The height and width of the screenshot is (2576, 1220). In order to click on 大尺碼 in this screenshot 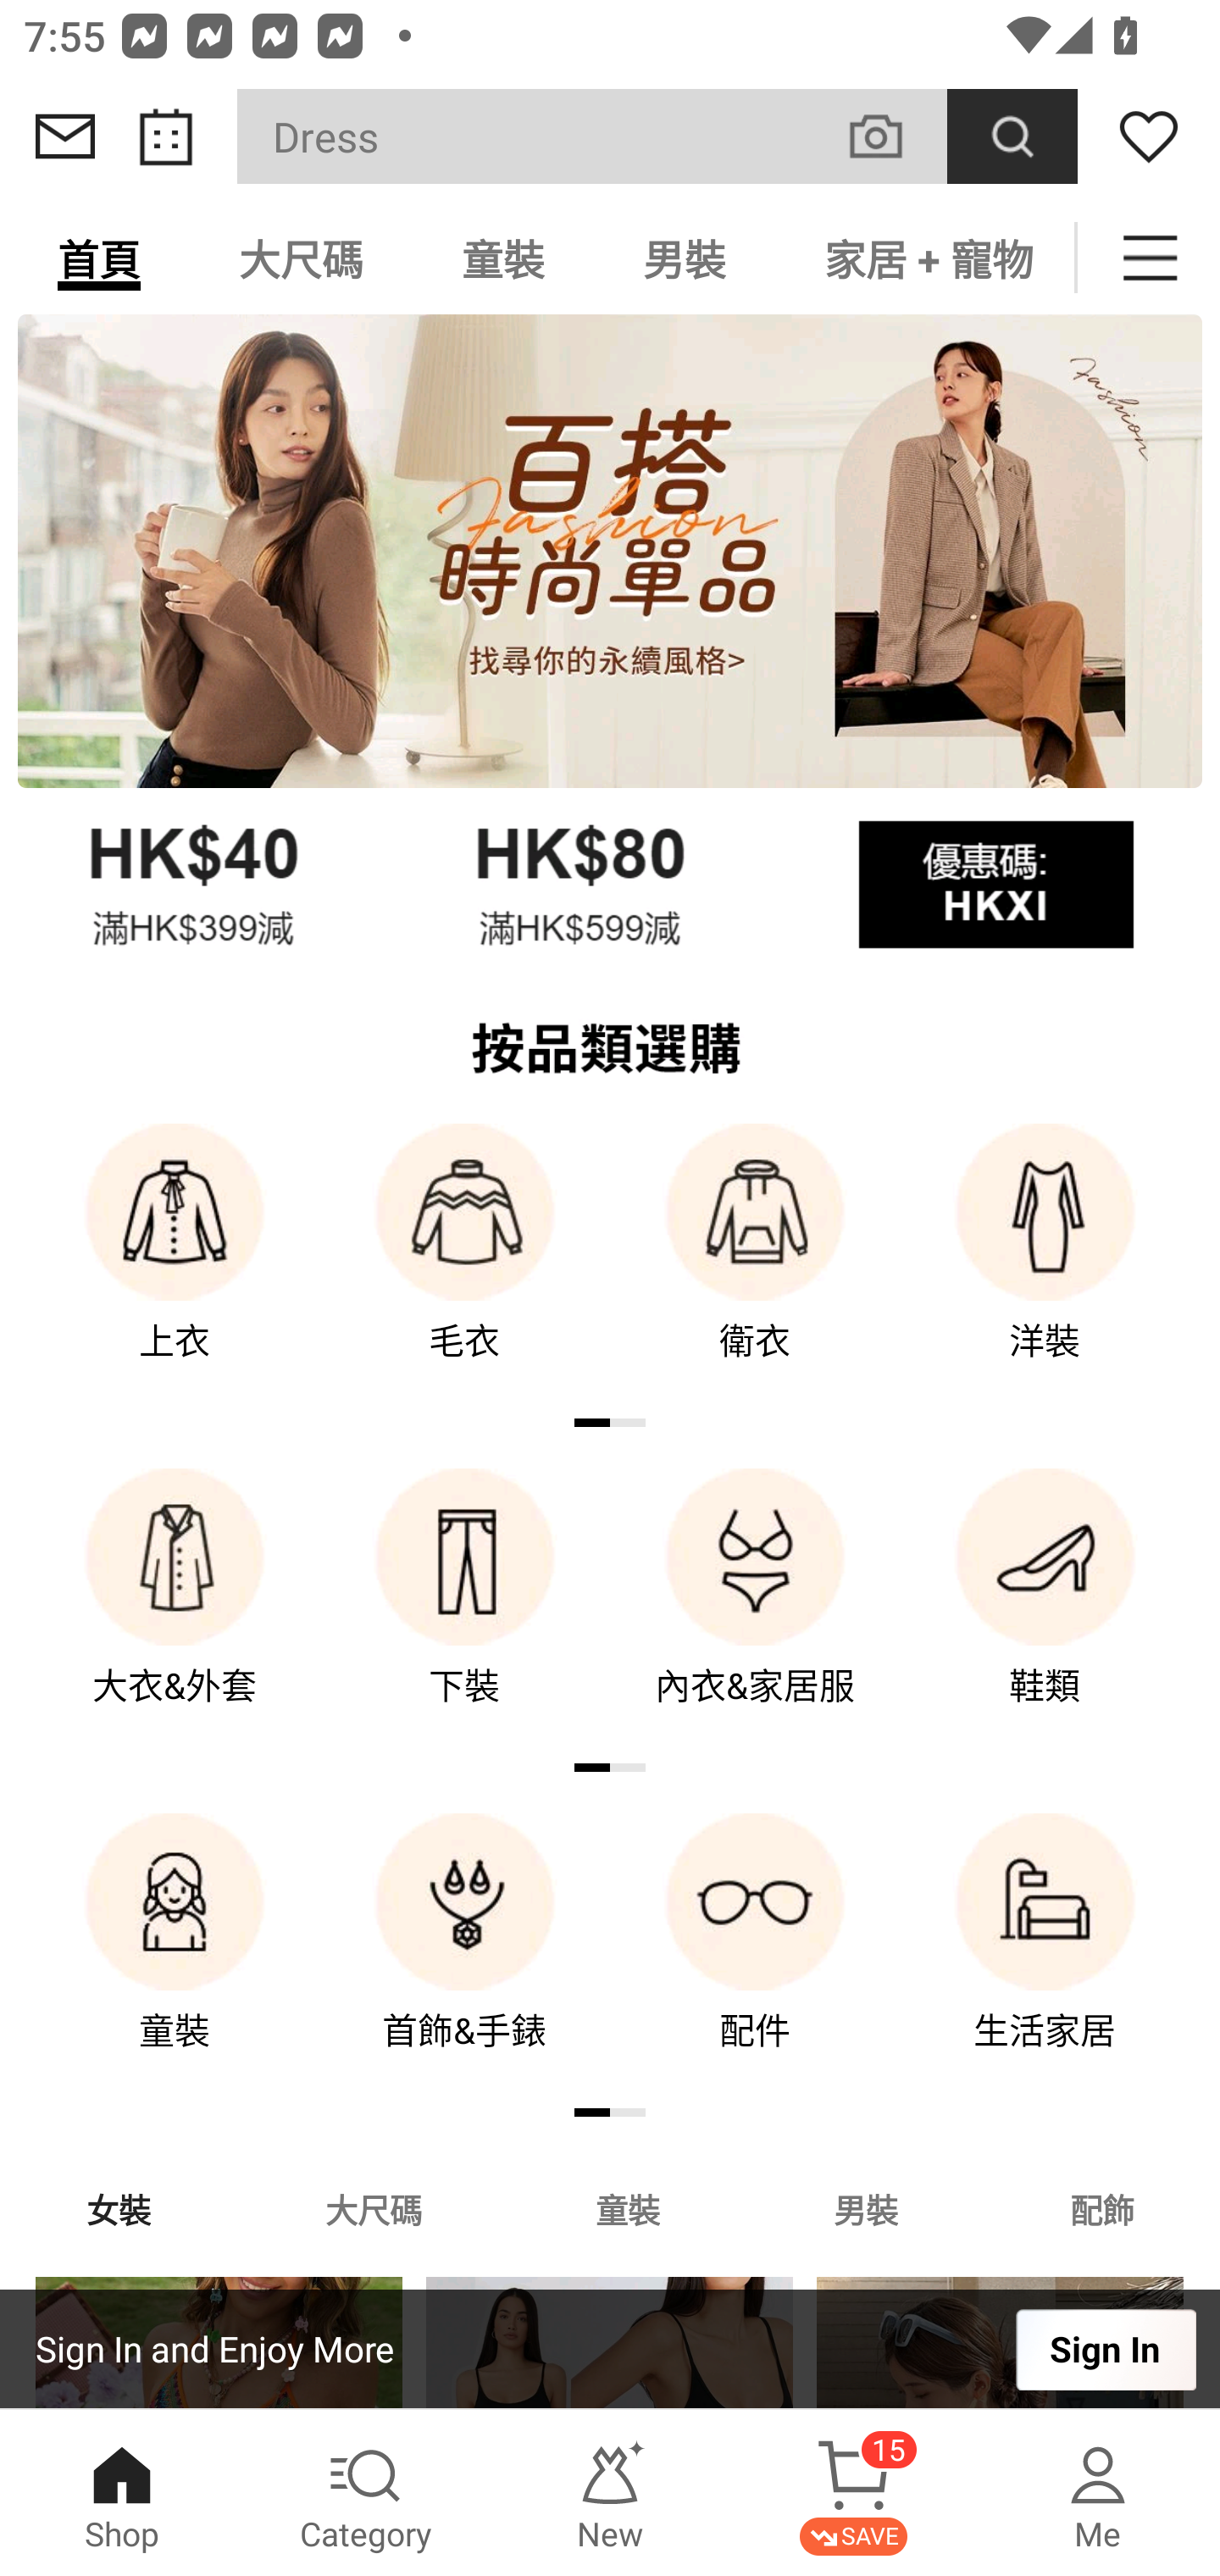, I will do `click(301, 258)`.